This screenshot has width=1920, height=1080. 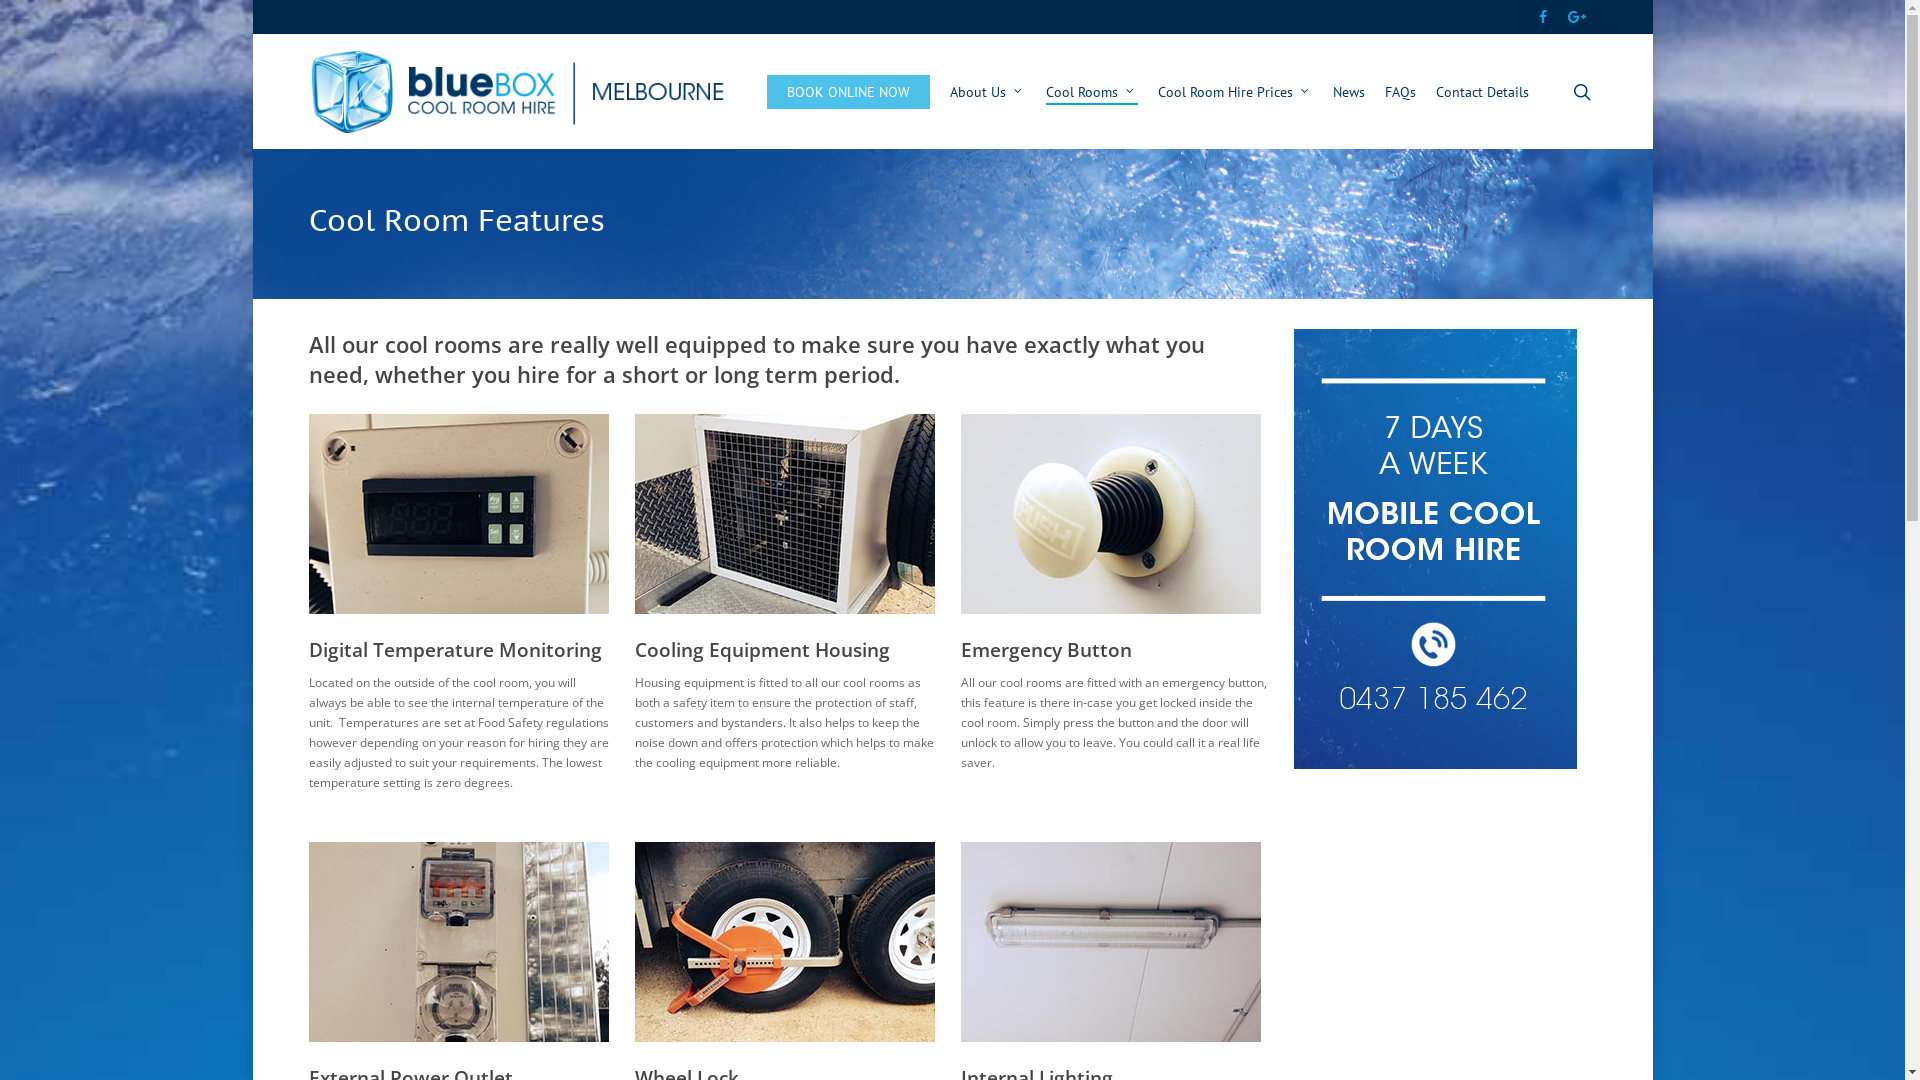 What do you see at coordinates (1400, 91) in the screenshot?
I see `FAQs` at bounding box center [1400, 91].